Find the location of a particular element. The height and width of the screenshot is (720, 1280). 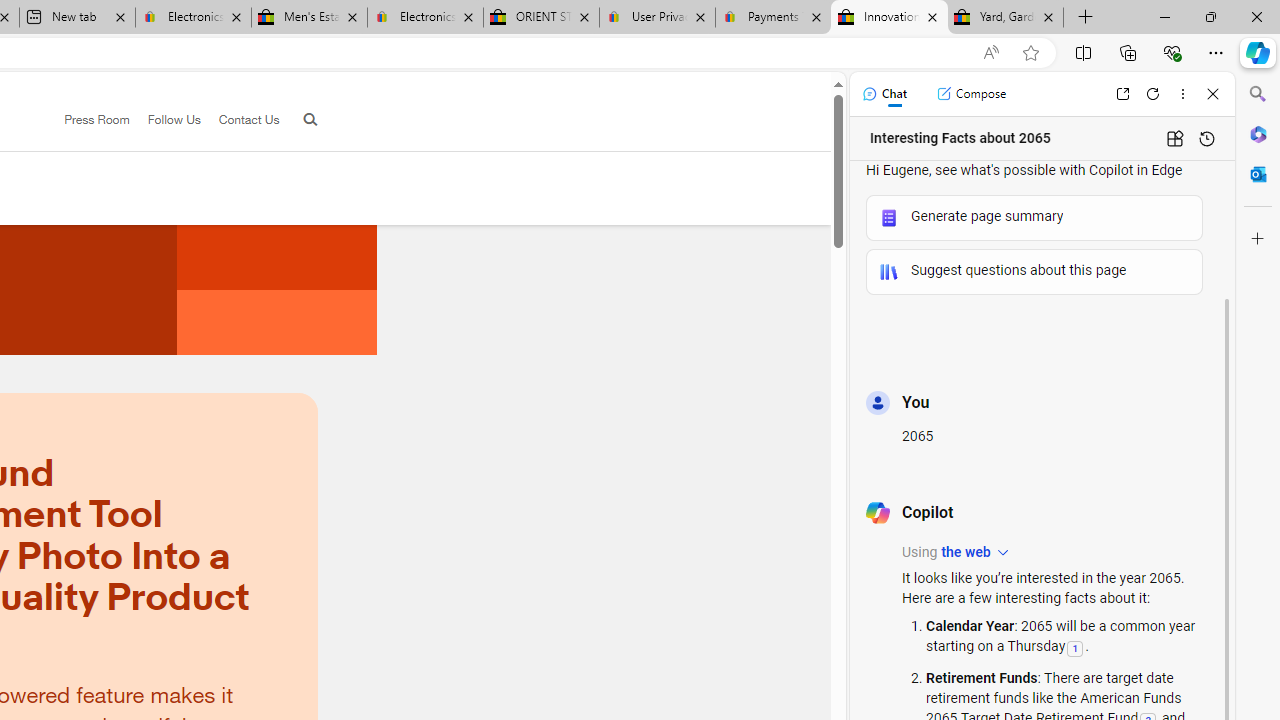

Payments Terms of Use | eBay.com is located at coordinates (772, 18).